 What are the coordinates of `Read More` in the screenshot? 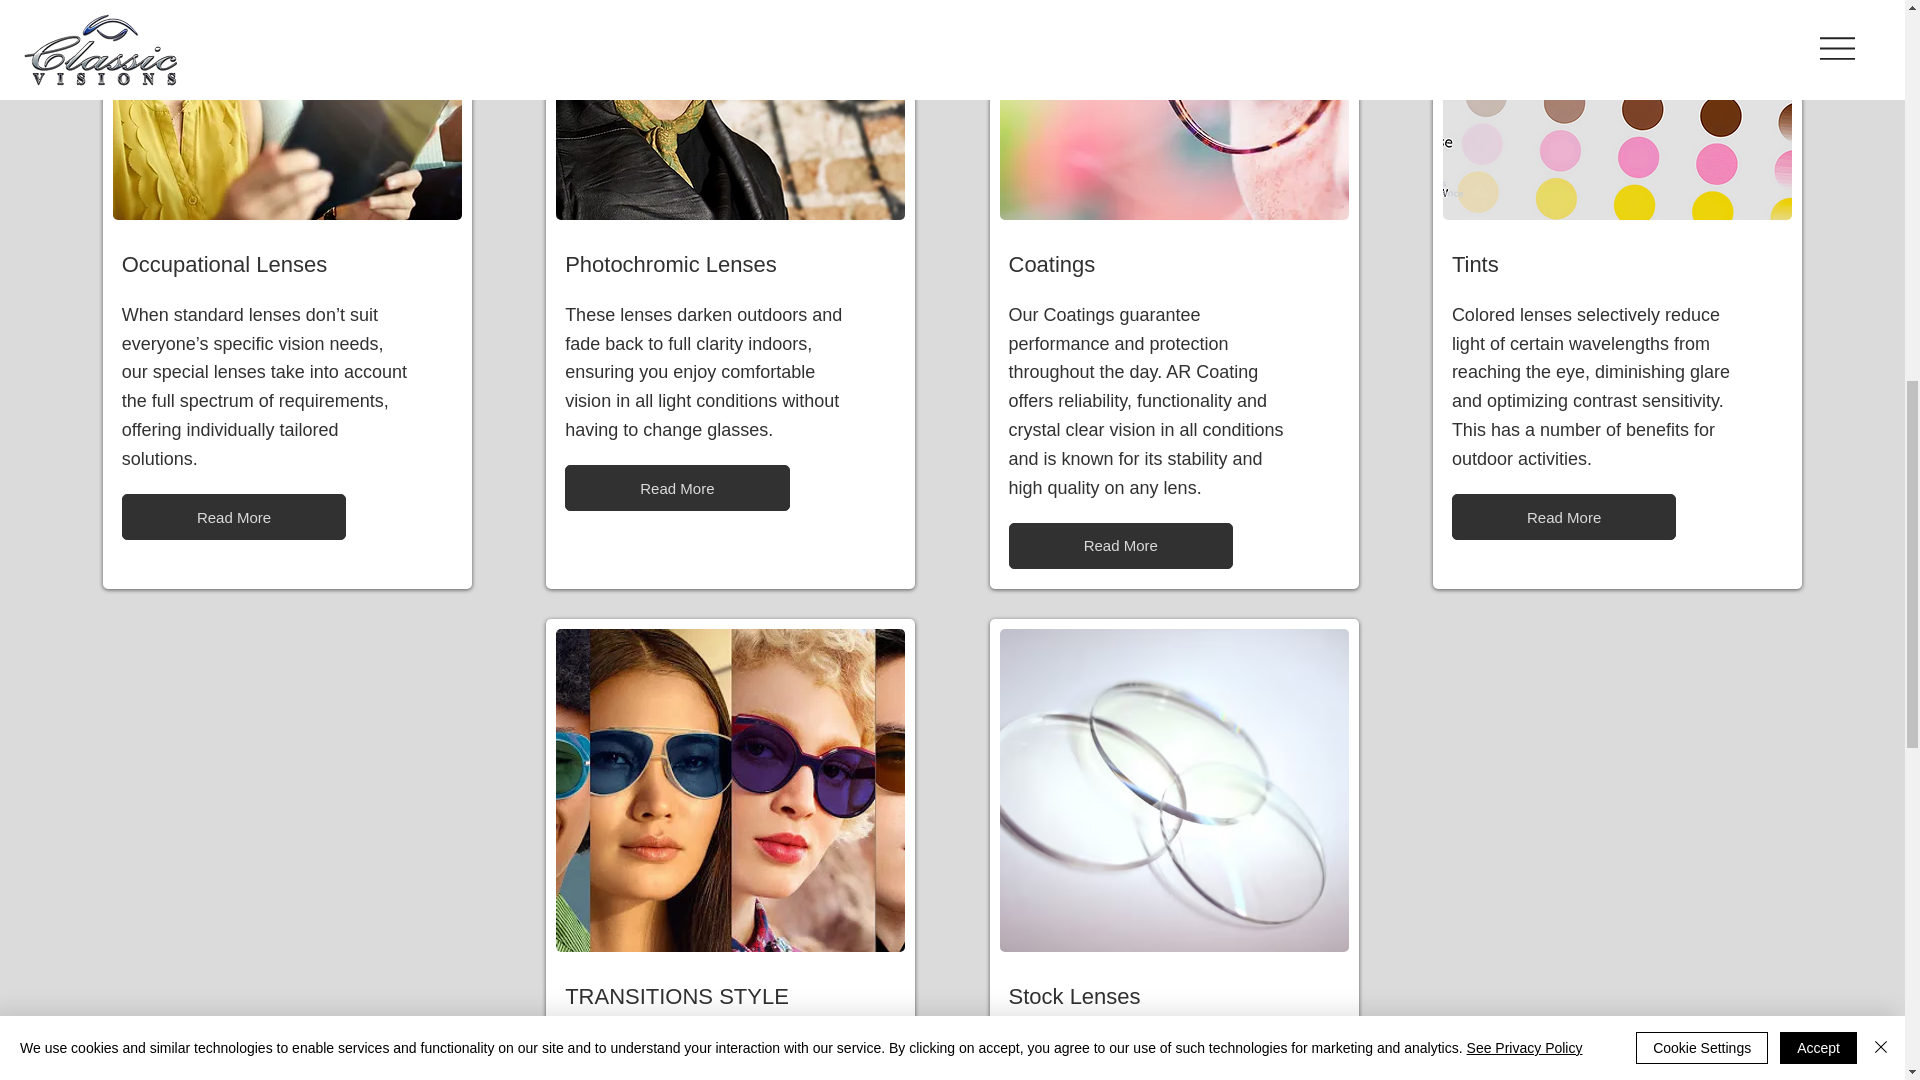 It's located at (234, 516).